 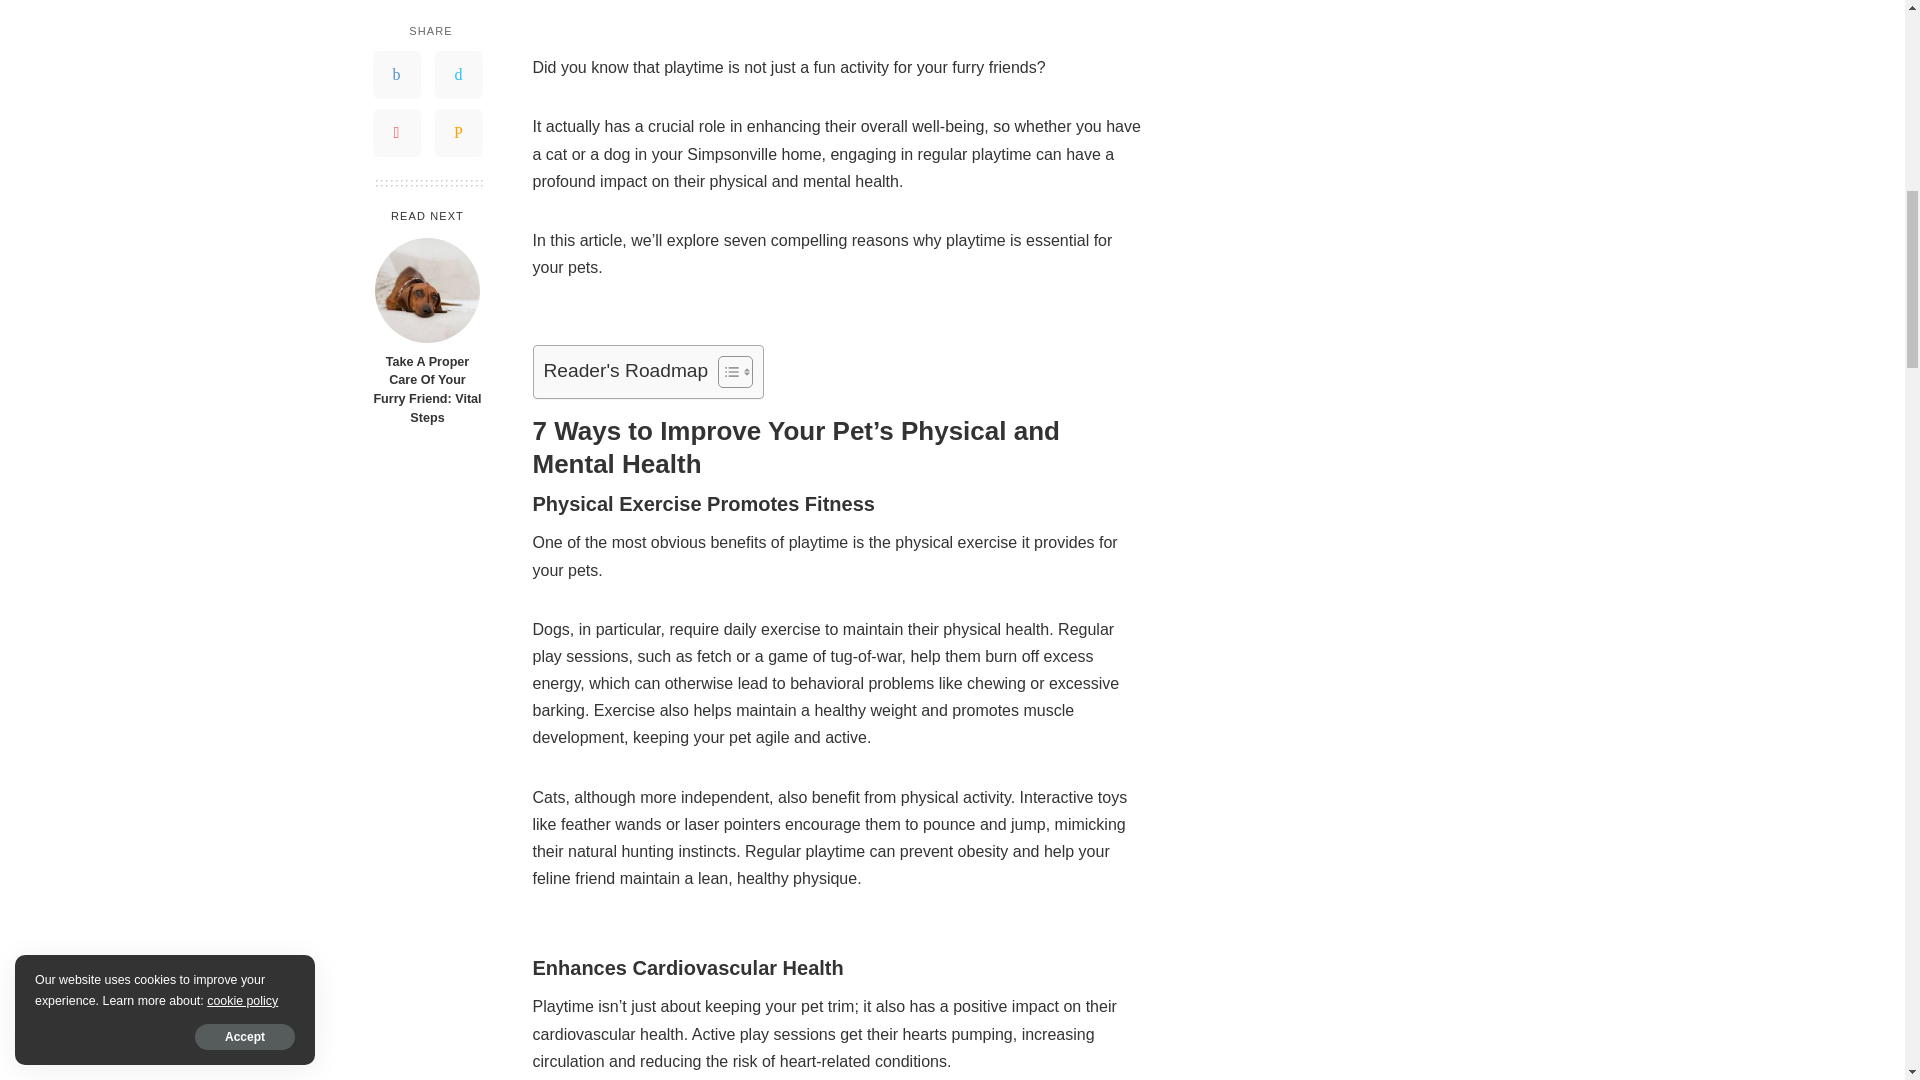 What do you see at coordinates (457, 132) in the screenshot?
I see `Email` at bounding box center [457, 132].